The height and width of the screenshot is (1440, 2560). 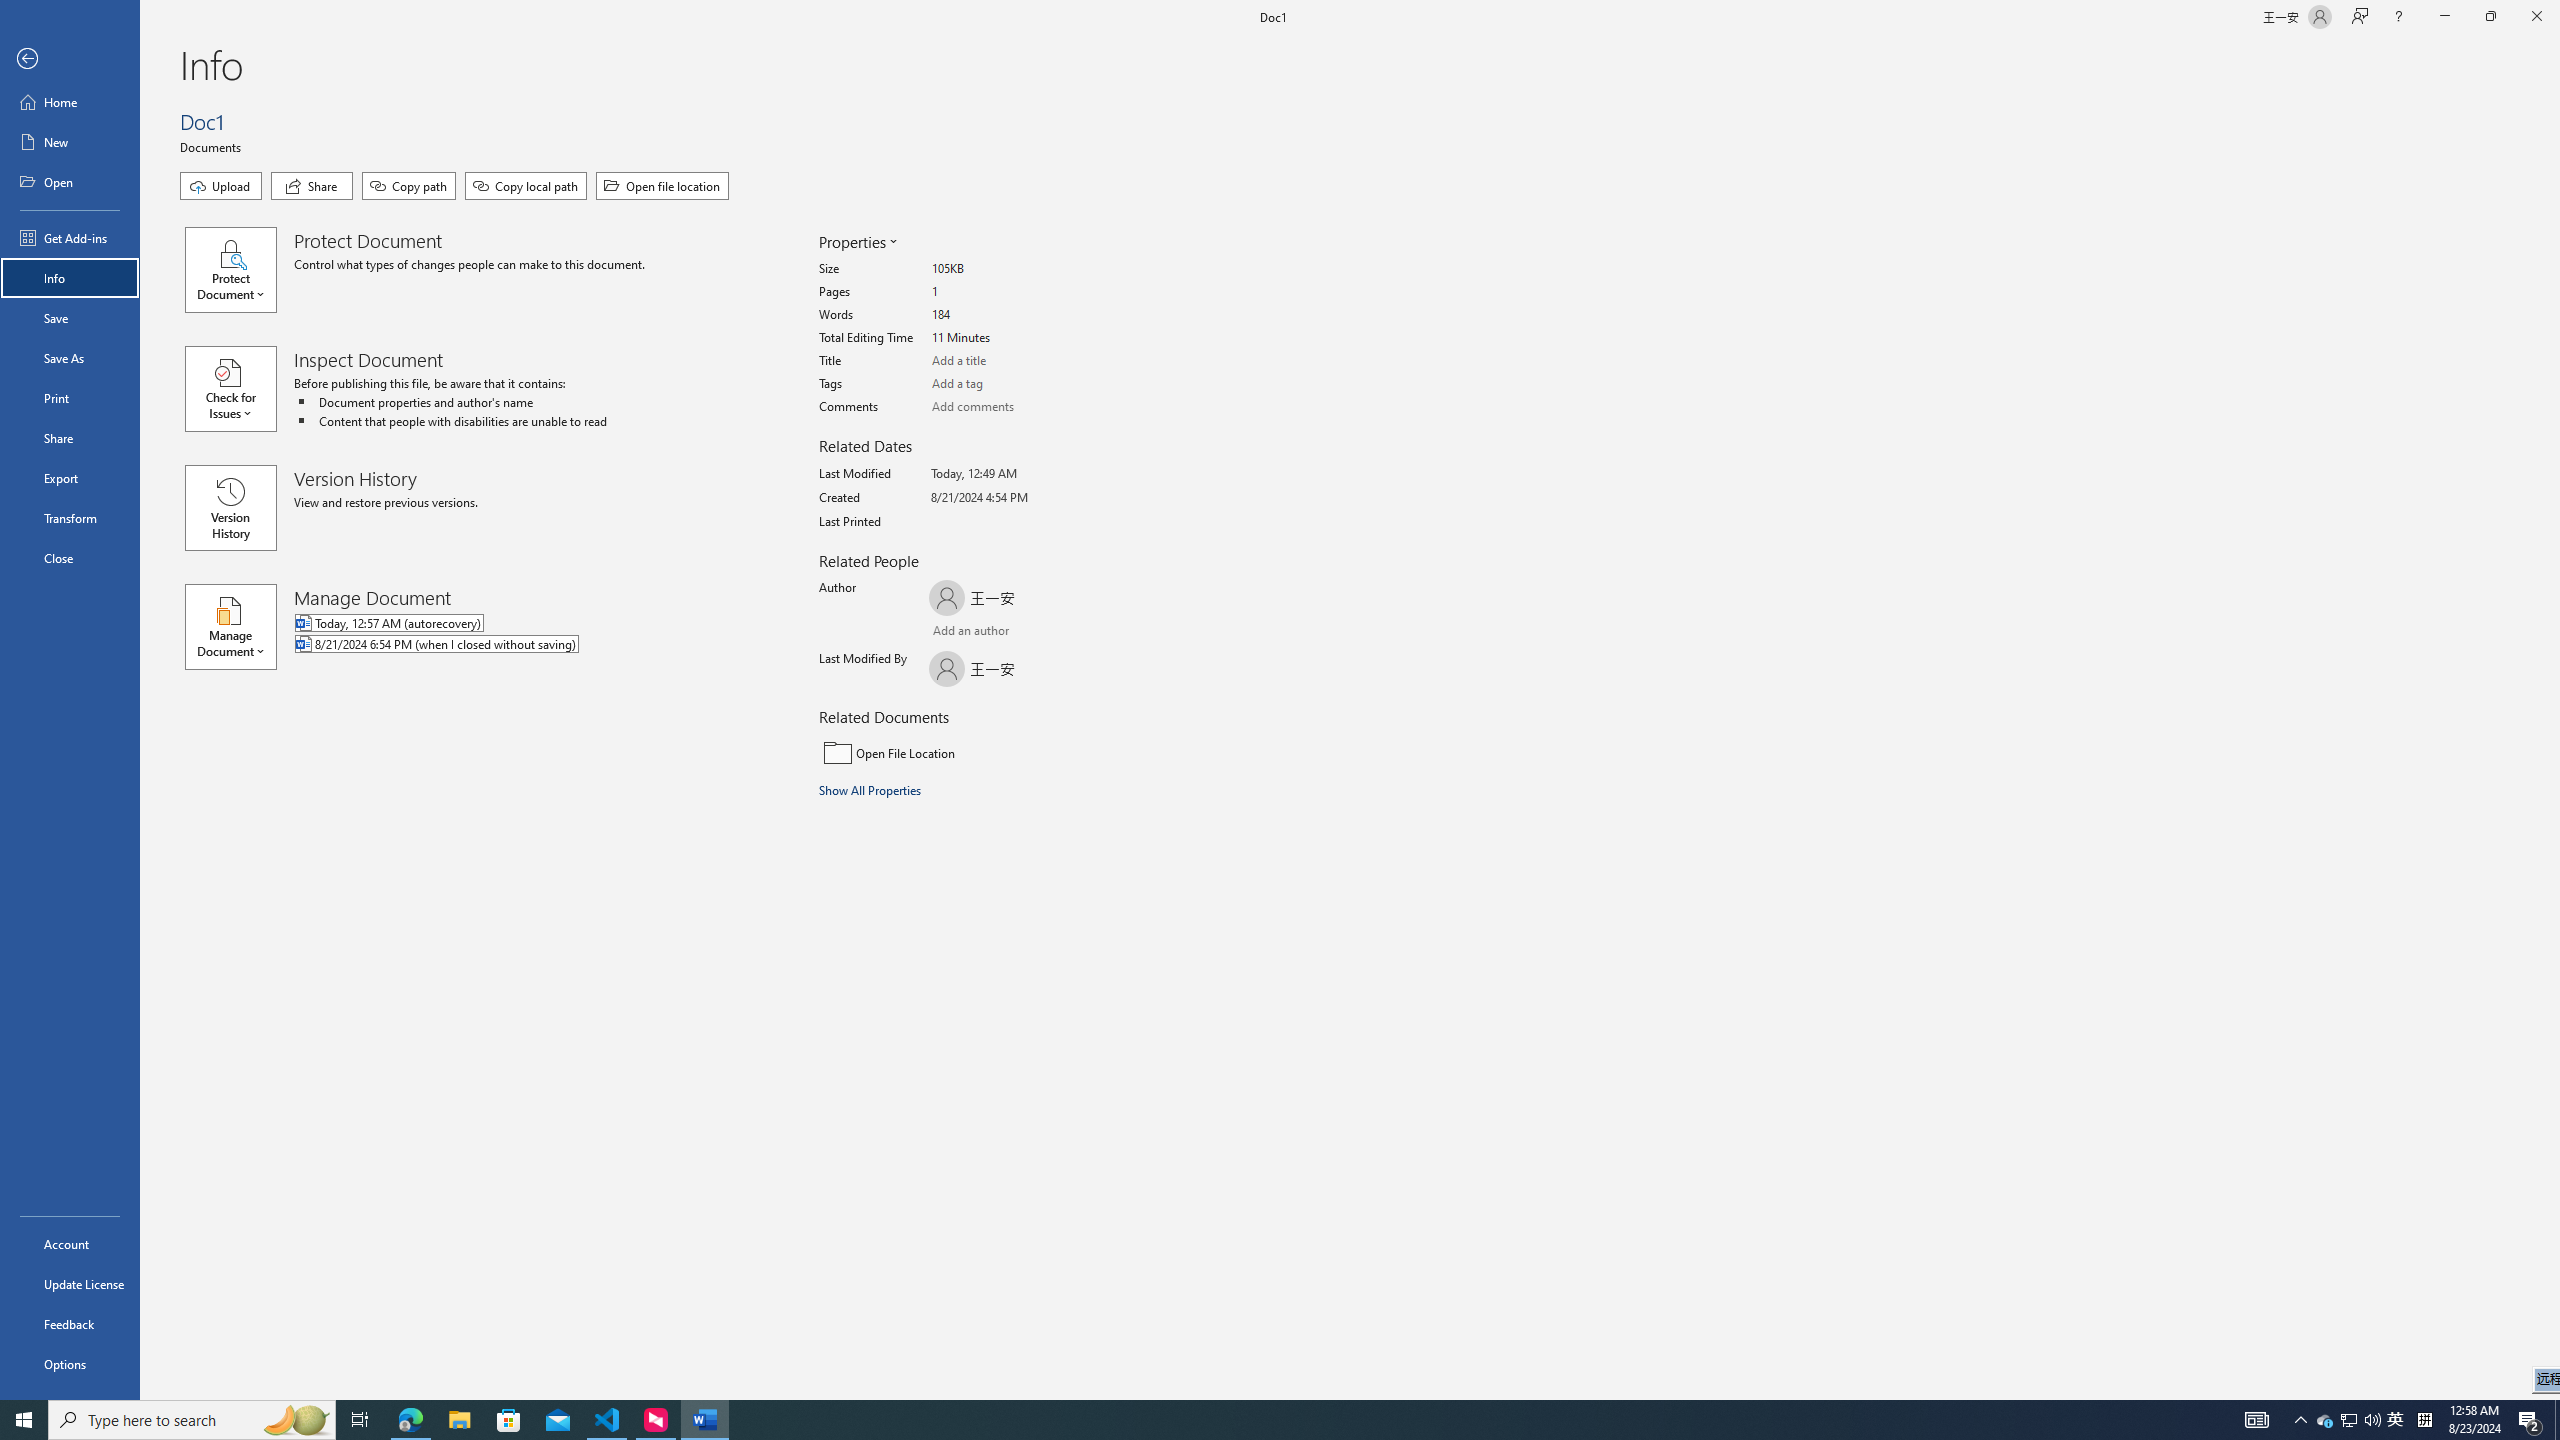 What do you see at coordinates (408, 186) in the screenshot?
I see `Copy path` at bounding box center [408, 186].